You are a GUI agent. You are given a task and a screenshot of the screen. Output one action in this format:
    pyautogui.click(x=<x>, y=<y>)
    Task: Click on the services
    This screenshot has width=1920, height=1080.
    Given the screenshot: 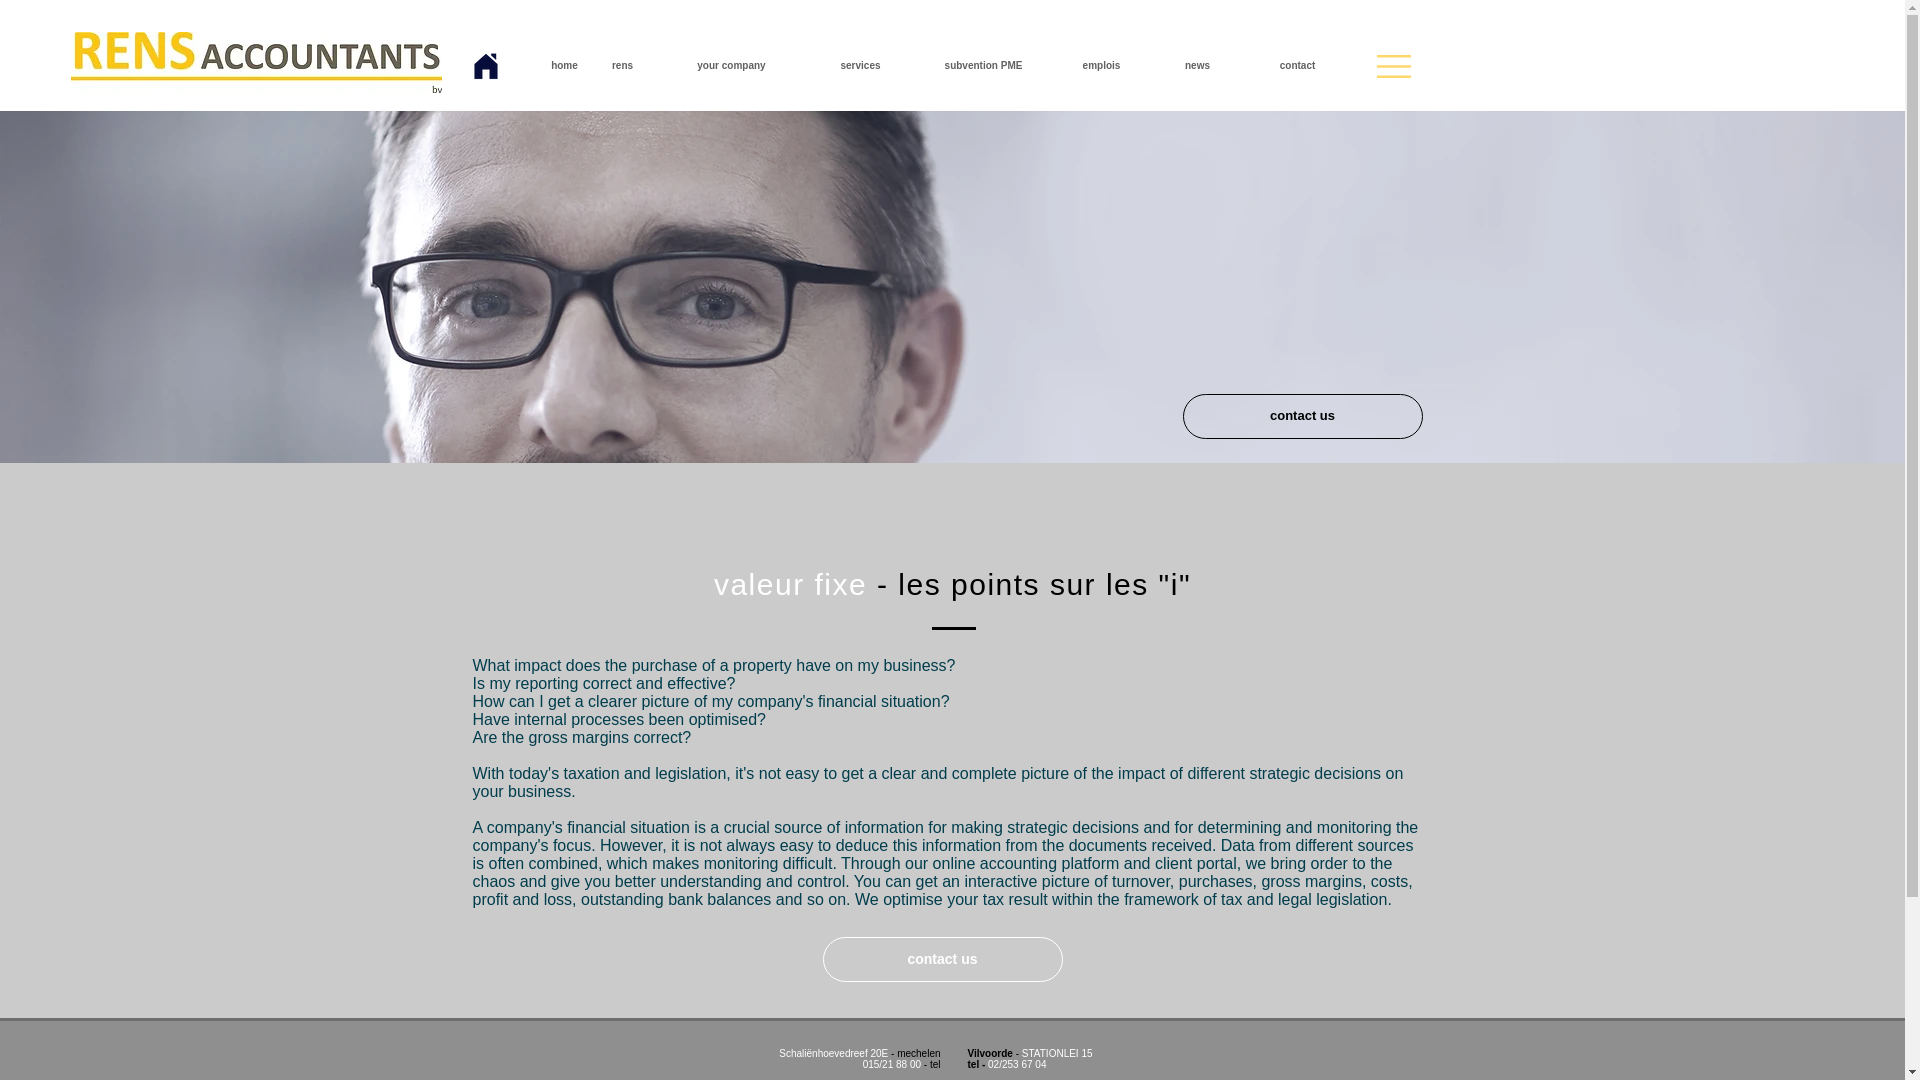 What is the action you would take?
    pyautogui.click(x=860, y=66)
    